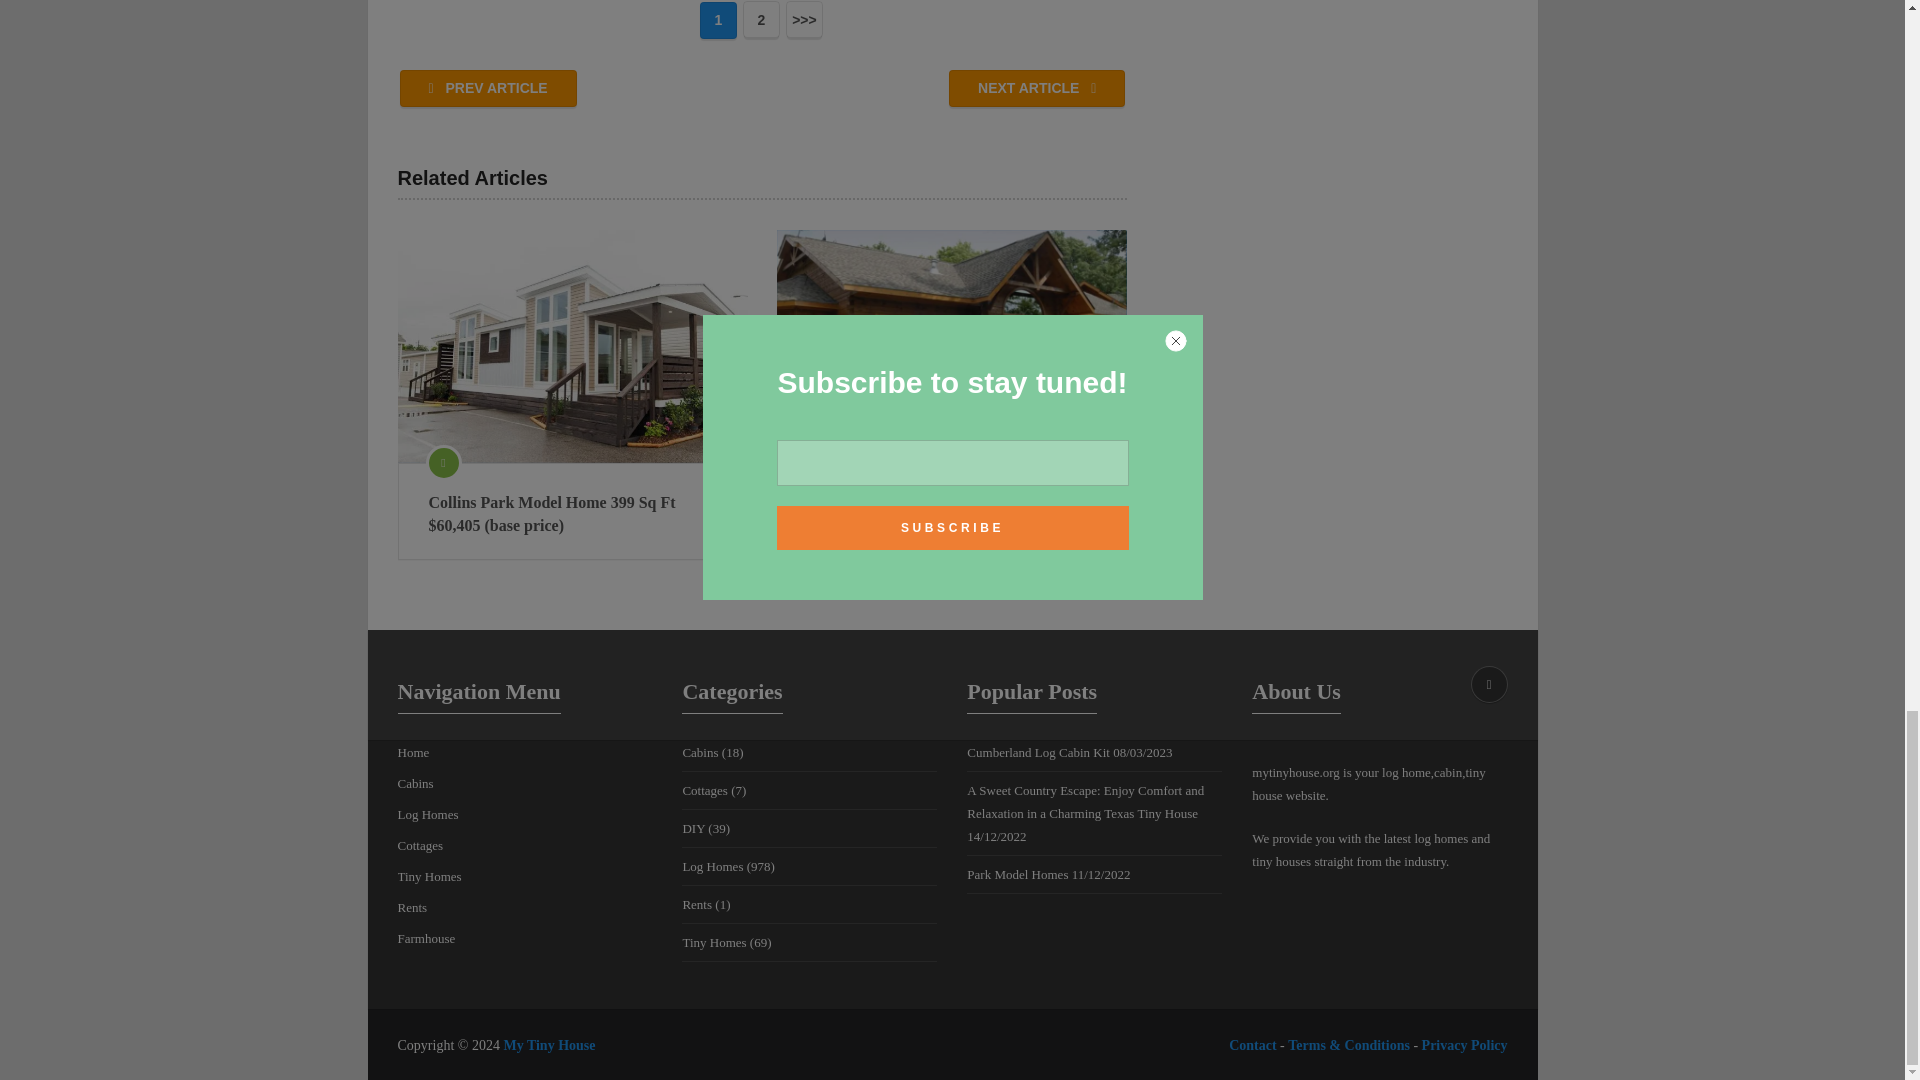 The image size is (1920, 1080). What do you see at coordinates (952, 460) in the screenshot?
I see `The 12 Mile Log House Is The Perfect Home For Any Family` at bounding box center [952, 460].